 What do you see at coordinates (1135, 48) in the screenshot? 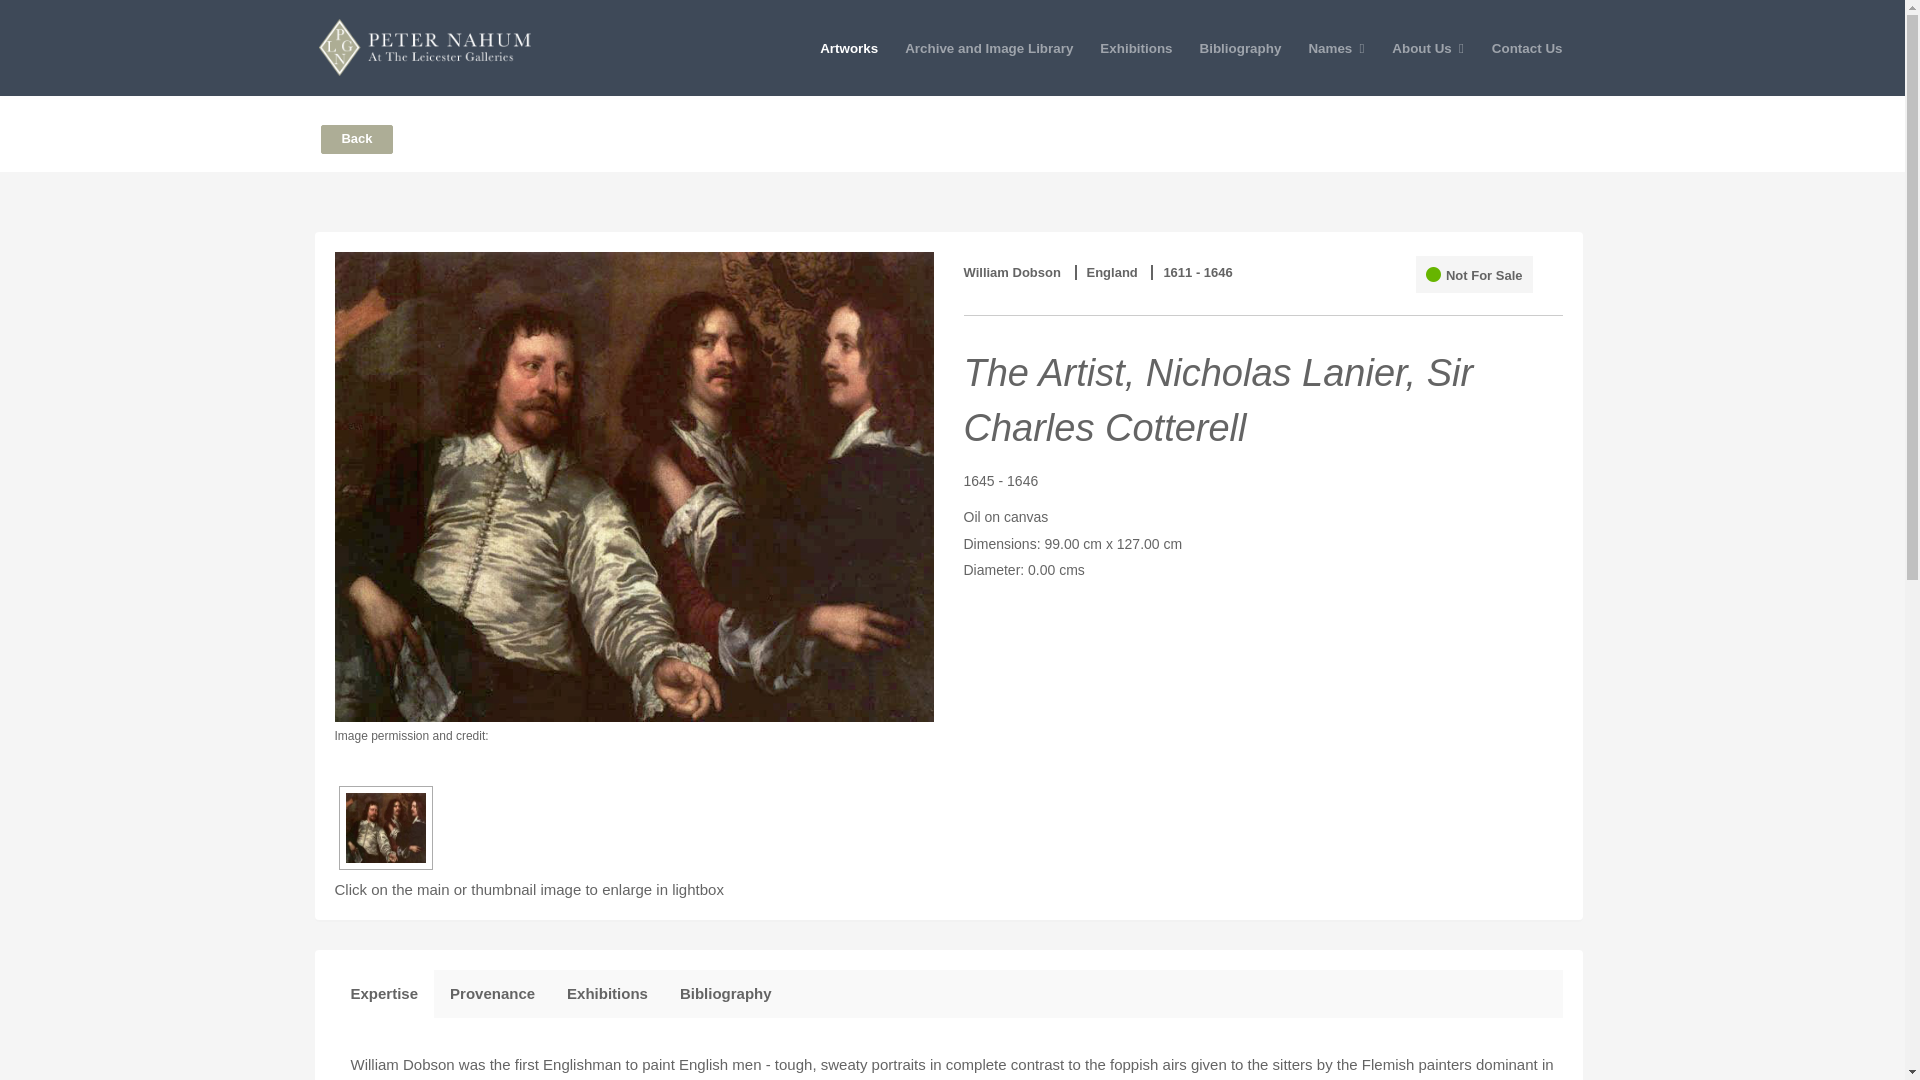
I see `Exhibitions` at bounding box center [1135, 48].